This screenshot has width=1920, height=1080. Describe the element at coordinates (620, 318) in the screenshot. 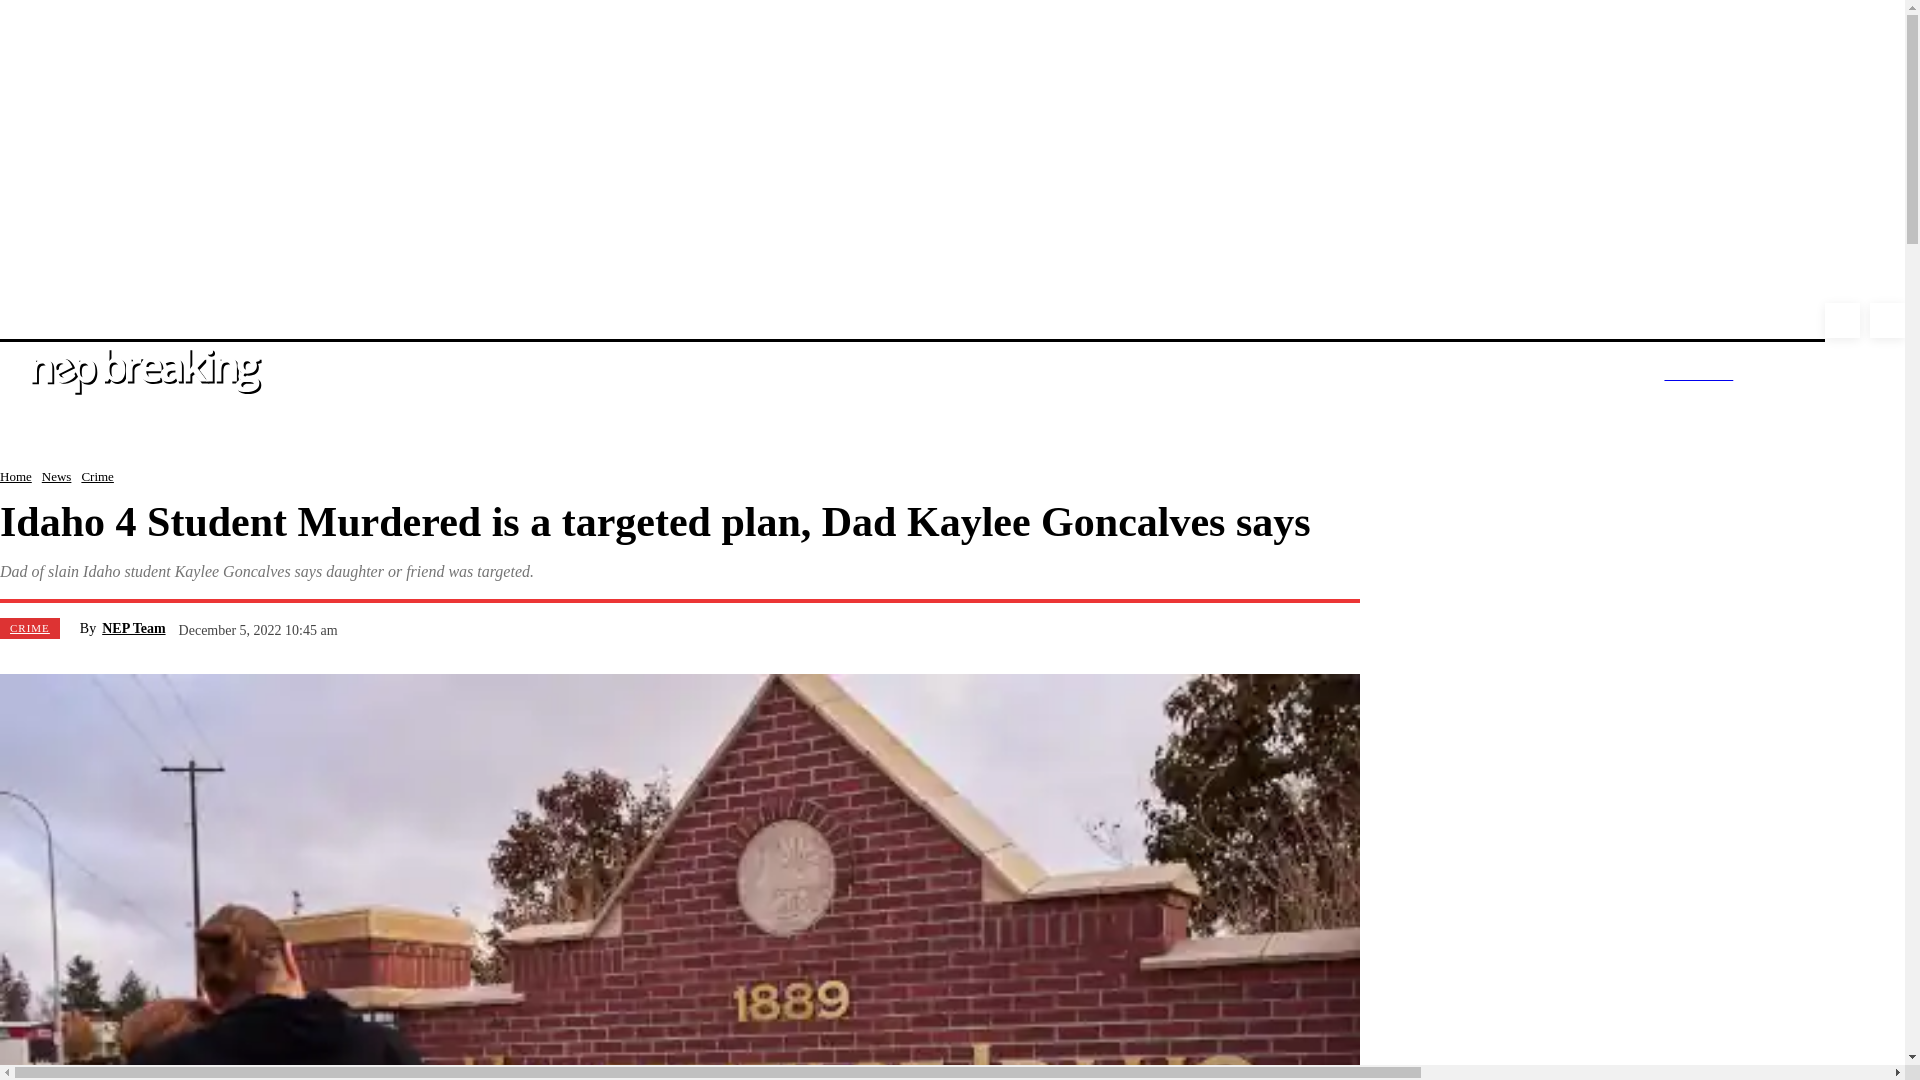

I see `Celebrity News` at that location.